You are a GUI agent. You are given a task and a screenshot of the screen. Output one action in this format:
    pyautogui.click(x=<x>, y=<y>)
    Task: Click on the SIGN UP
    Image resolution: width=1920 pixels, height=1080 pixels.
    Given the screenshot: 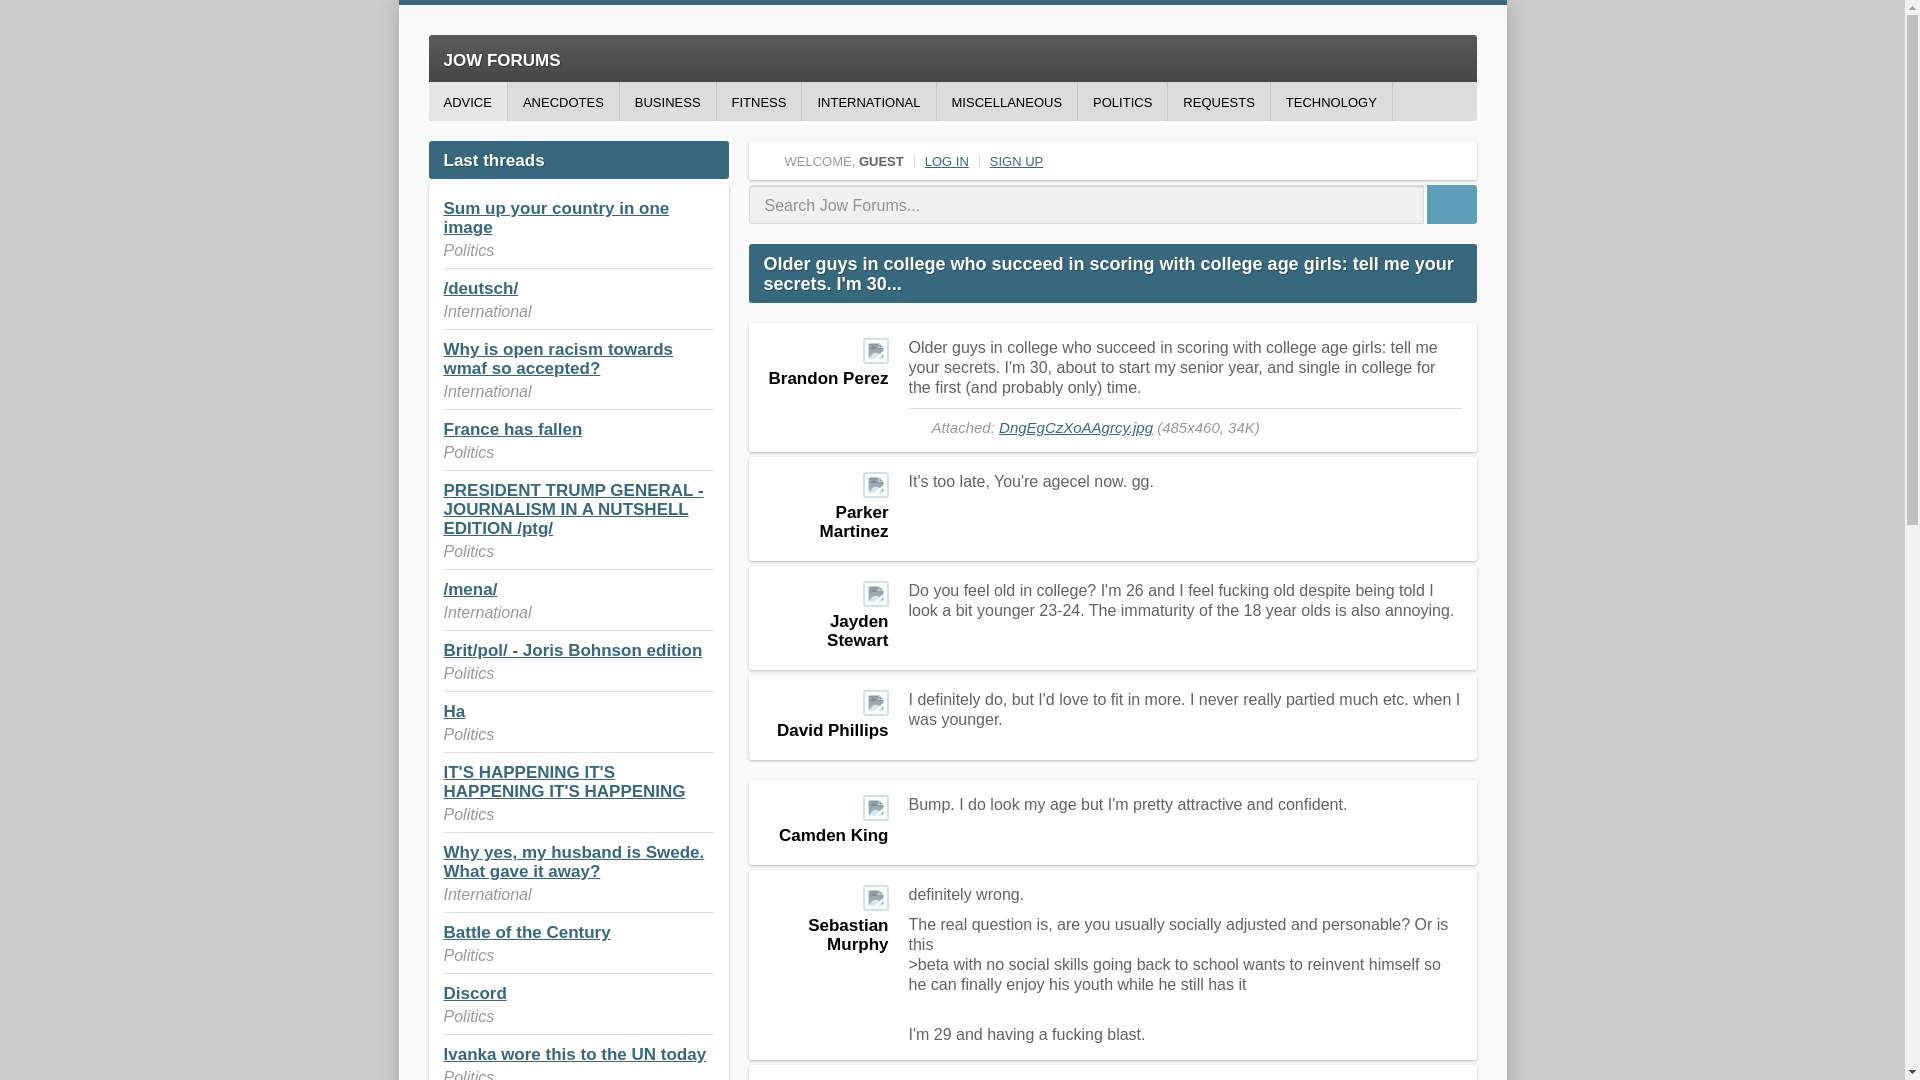 What is the action you would take?
    pyautogui.click(x=1016, y=161)
    